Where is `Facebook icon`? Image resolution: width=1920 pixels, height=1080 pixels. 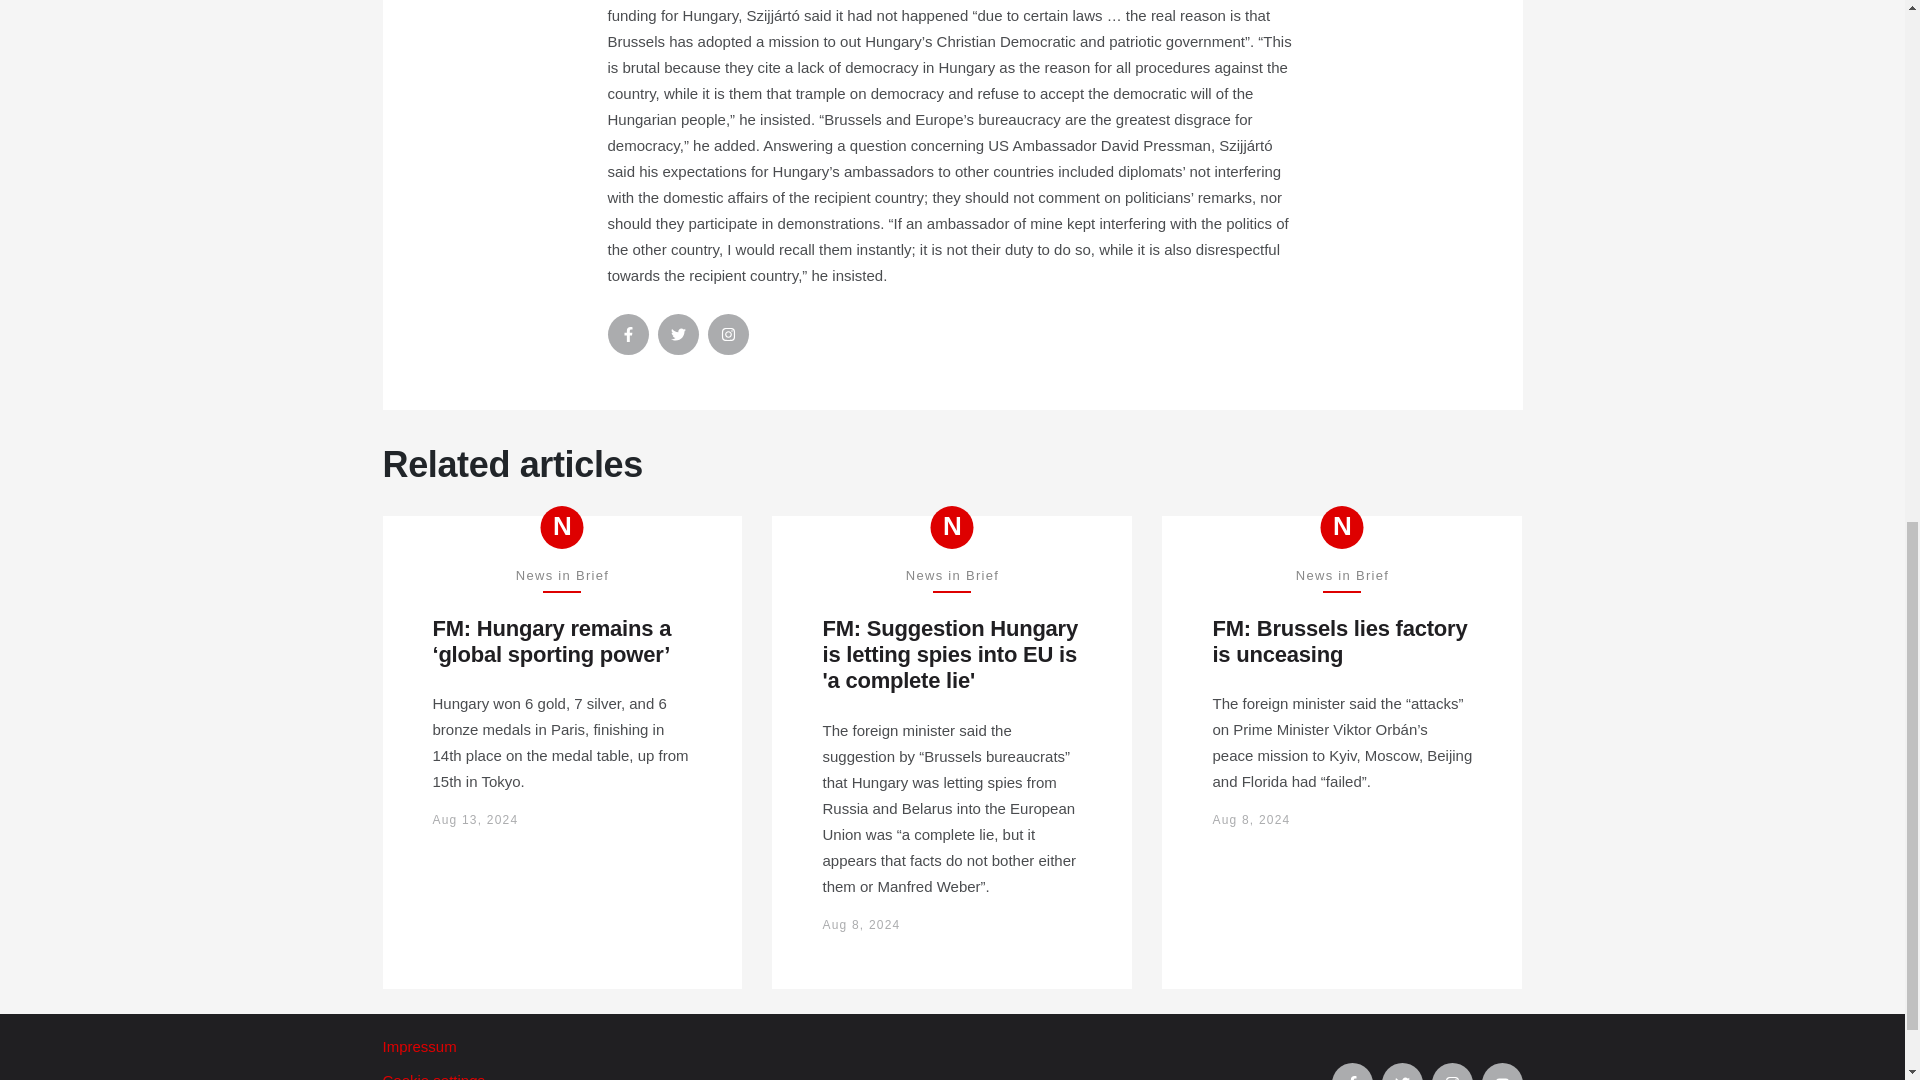 Facebook icon is located at coordinates (628, 334).